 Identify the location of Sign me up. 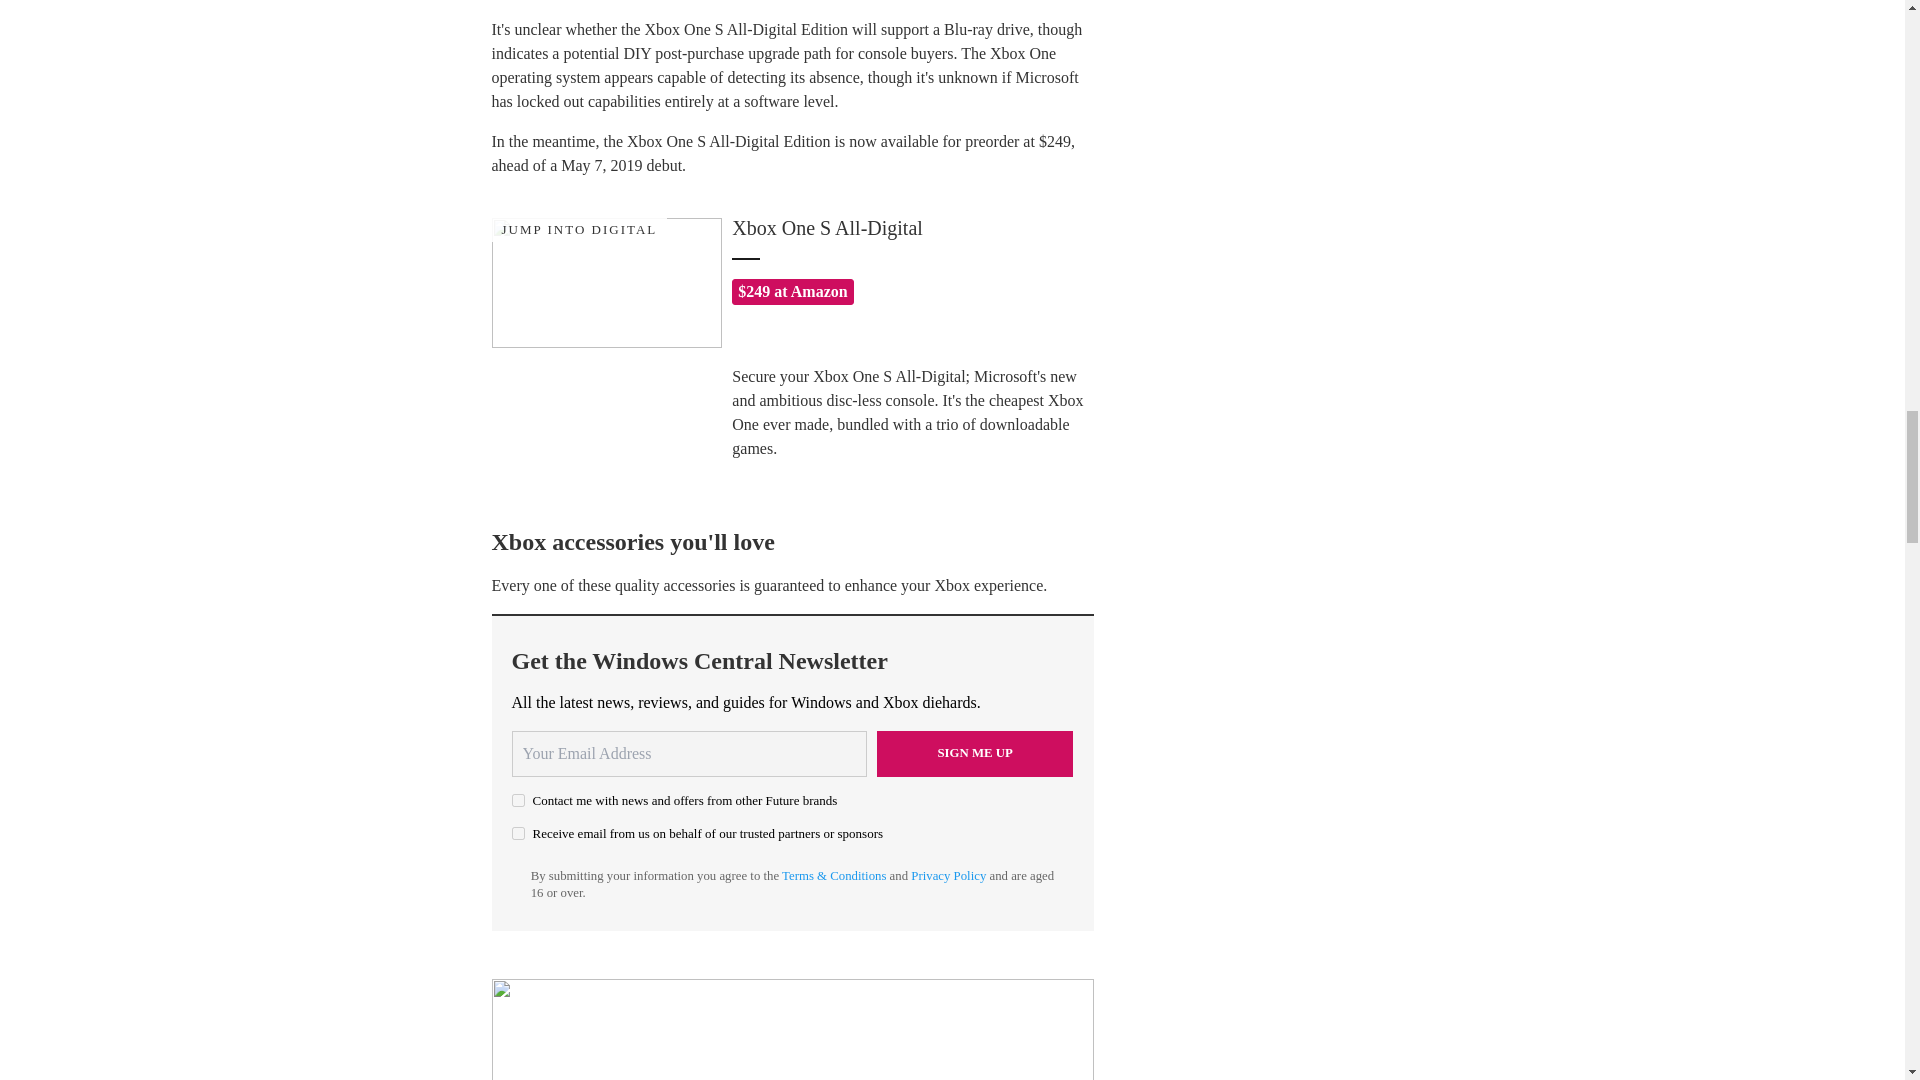
(975, 754).